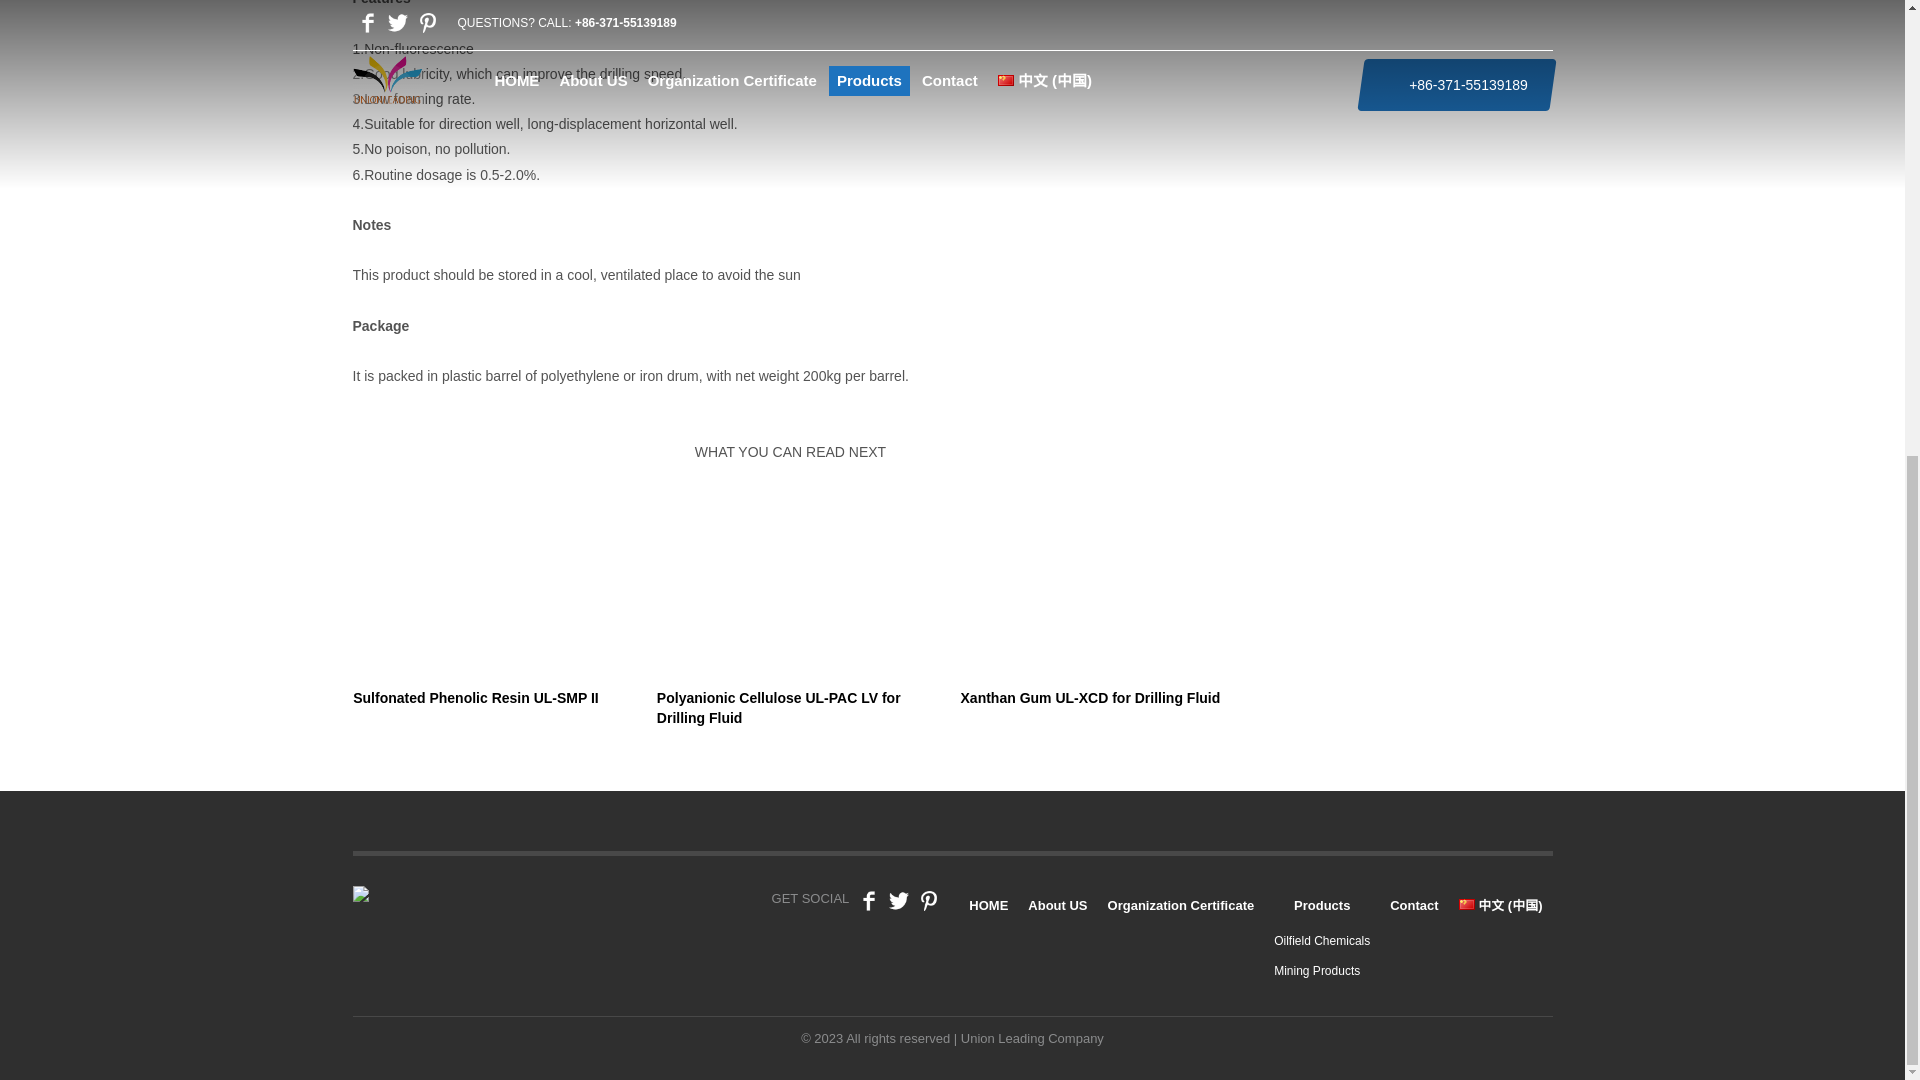 This screenshot has width=1920, height=1080. What do you see at coordinates (988, 905) in the screenshot?
I see `HOME` at bounding box center [988, 905].